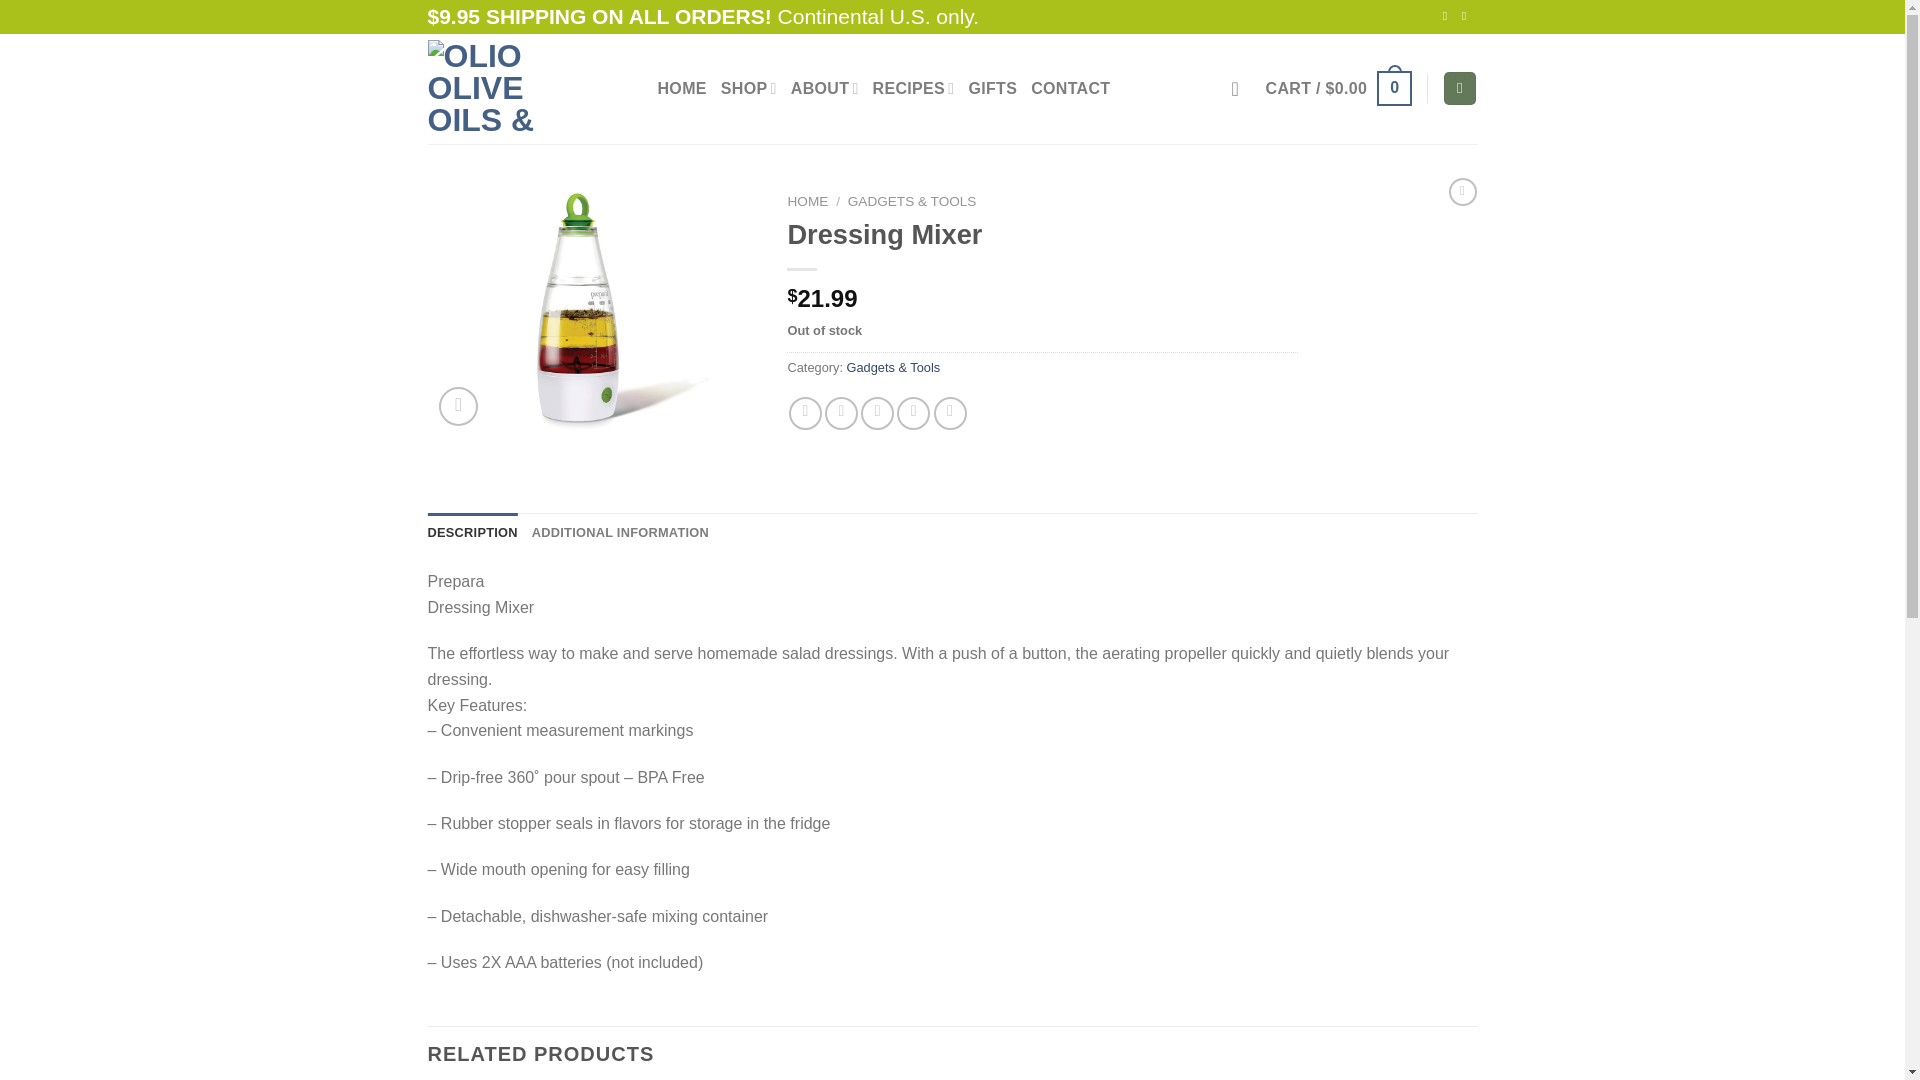 The image size is (1920, 1080). What do you see at coordinates (842, 413) in the screenshot?
I see `Share on Twitter` at bounding box center [842, 413].